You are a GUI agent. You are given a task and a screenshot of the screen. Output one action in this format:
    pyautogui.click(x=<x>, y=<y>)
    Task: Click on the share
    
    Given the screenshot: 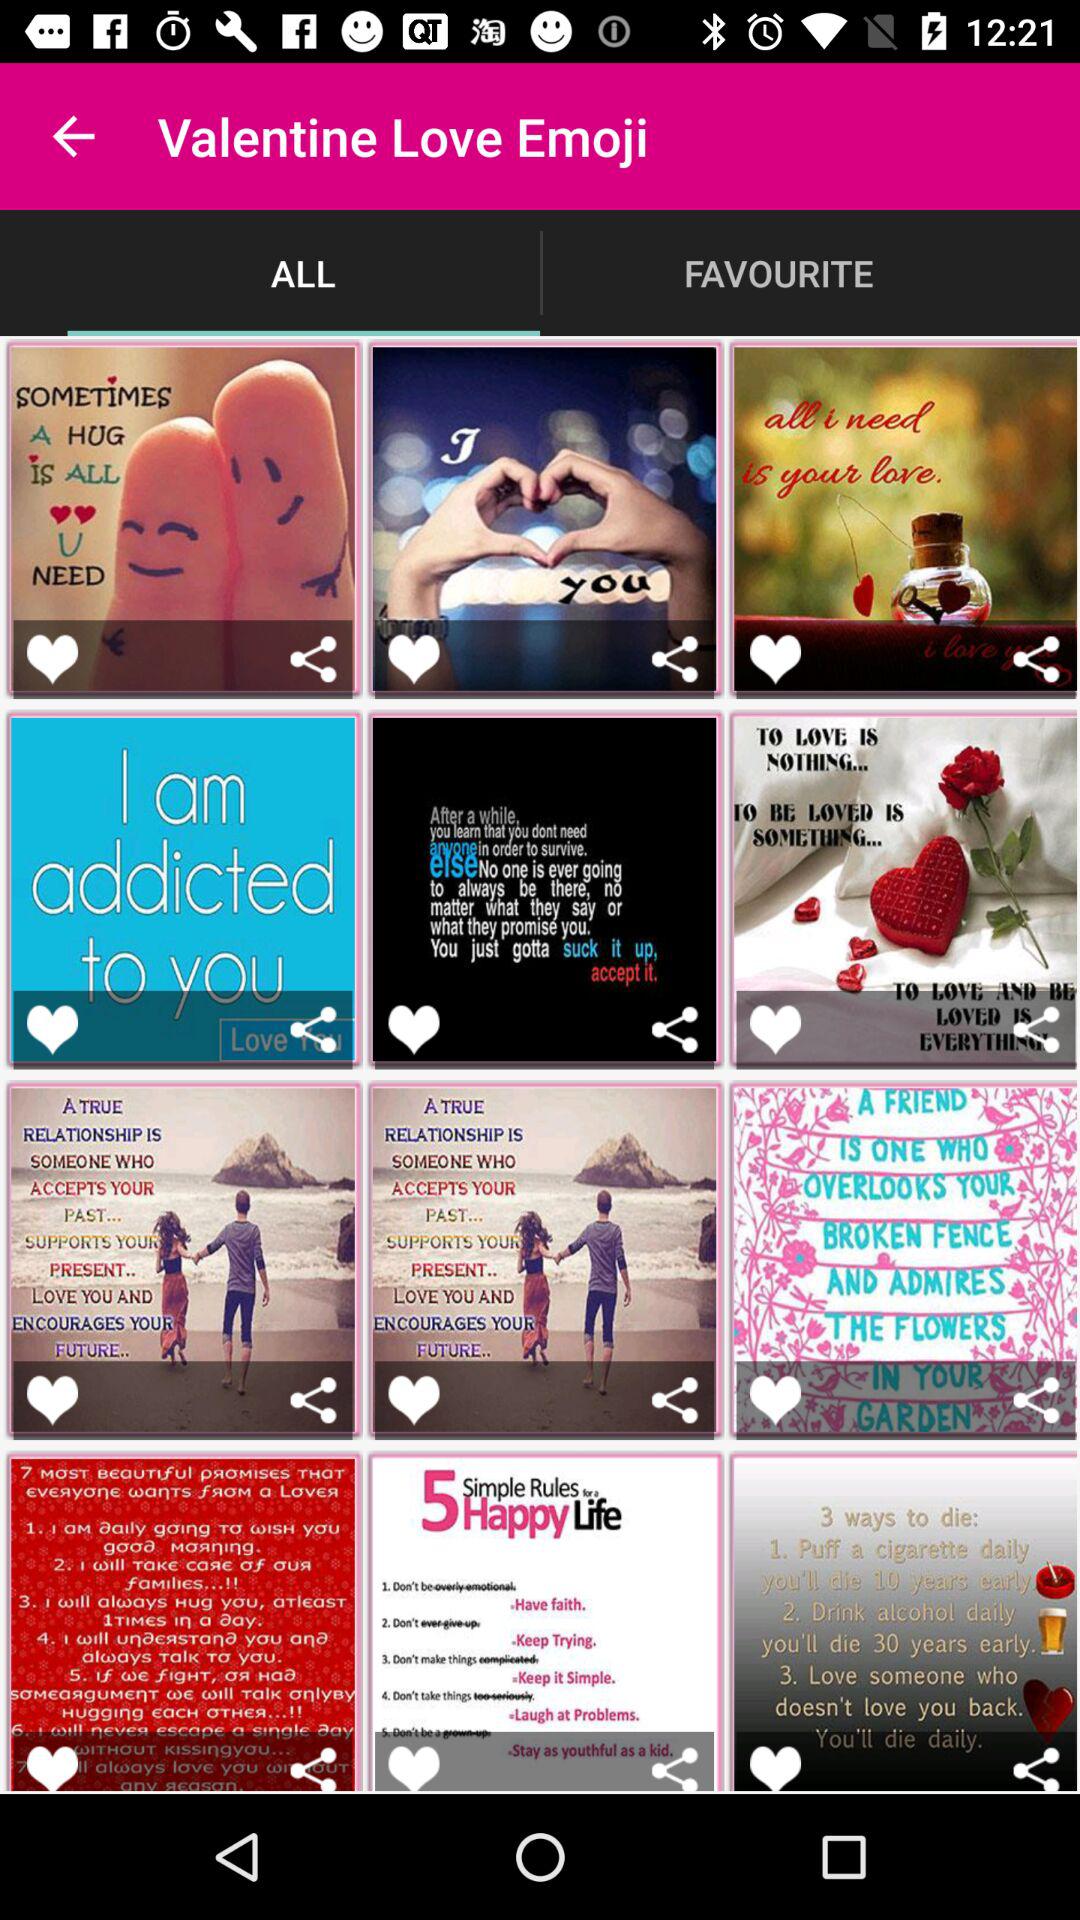 What is the action you would take?
    pyautogui.click(x=674, y=1400)
    